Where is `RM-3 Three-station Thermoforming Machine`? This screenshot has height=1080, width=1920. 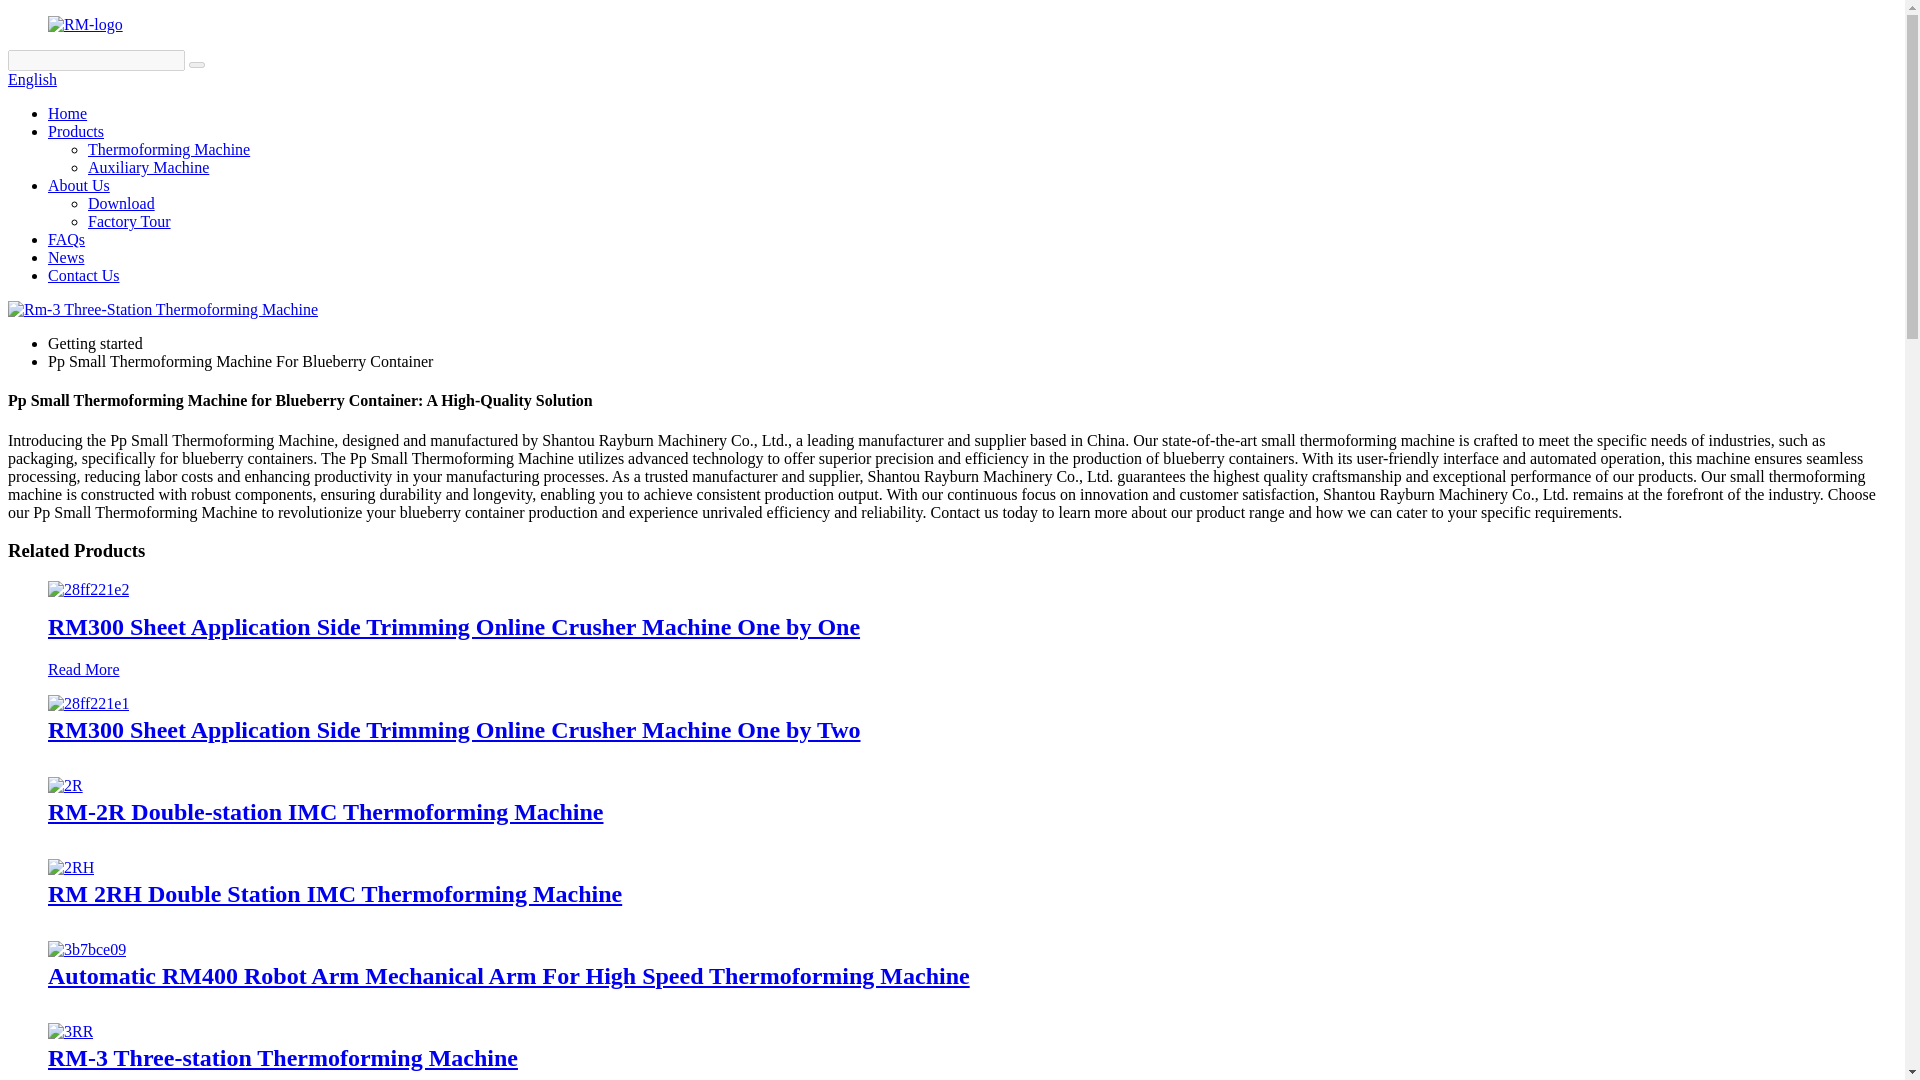
RM-3 Three-station Thermoforming Machine is located at coordinates (283, 1057).